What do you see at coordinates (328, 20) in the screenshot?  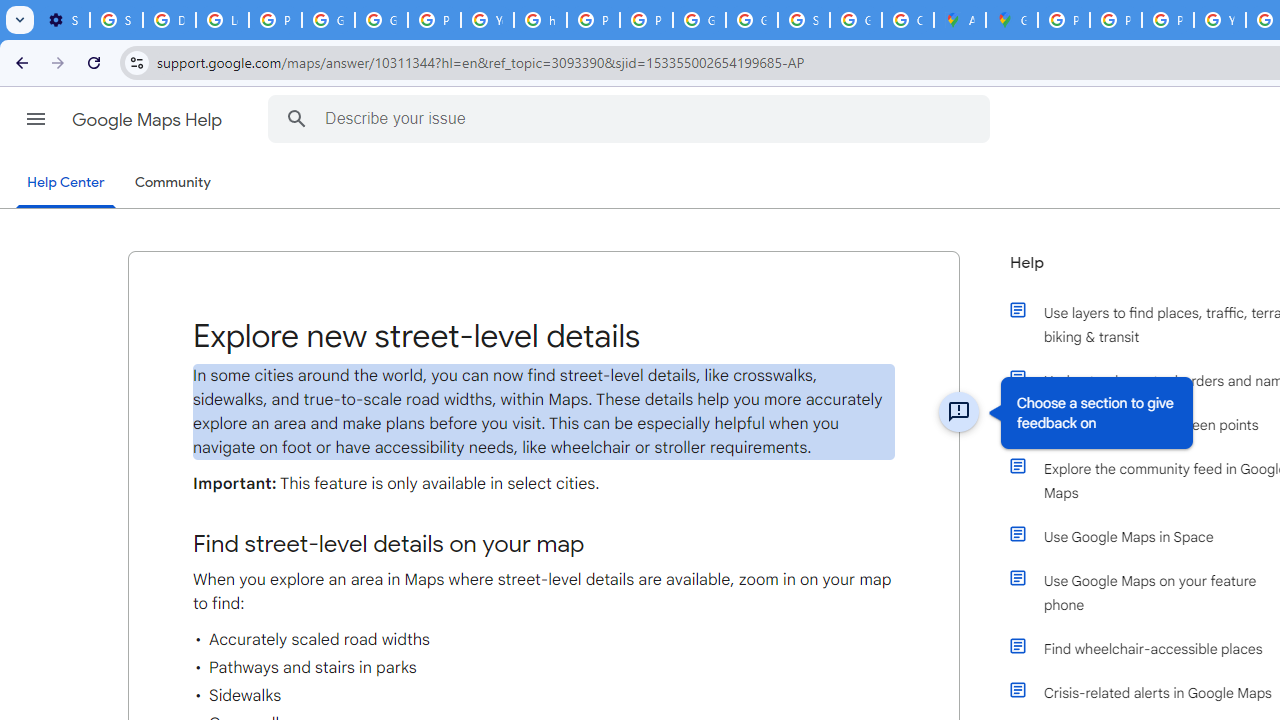 I see `Google Account Help` at bounding box center [328, 20].